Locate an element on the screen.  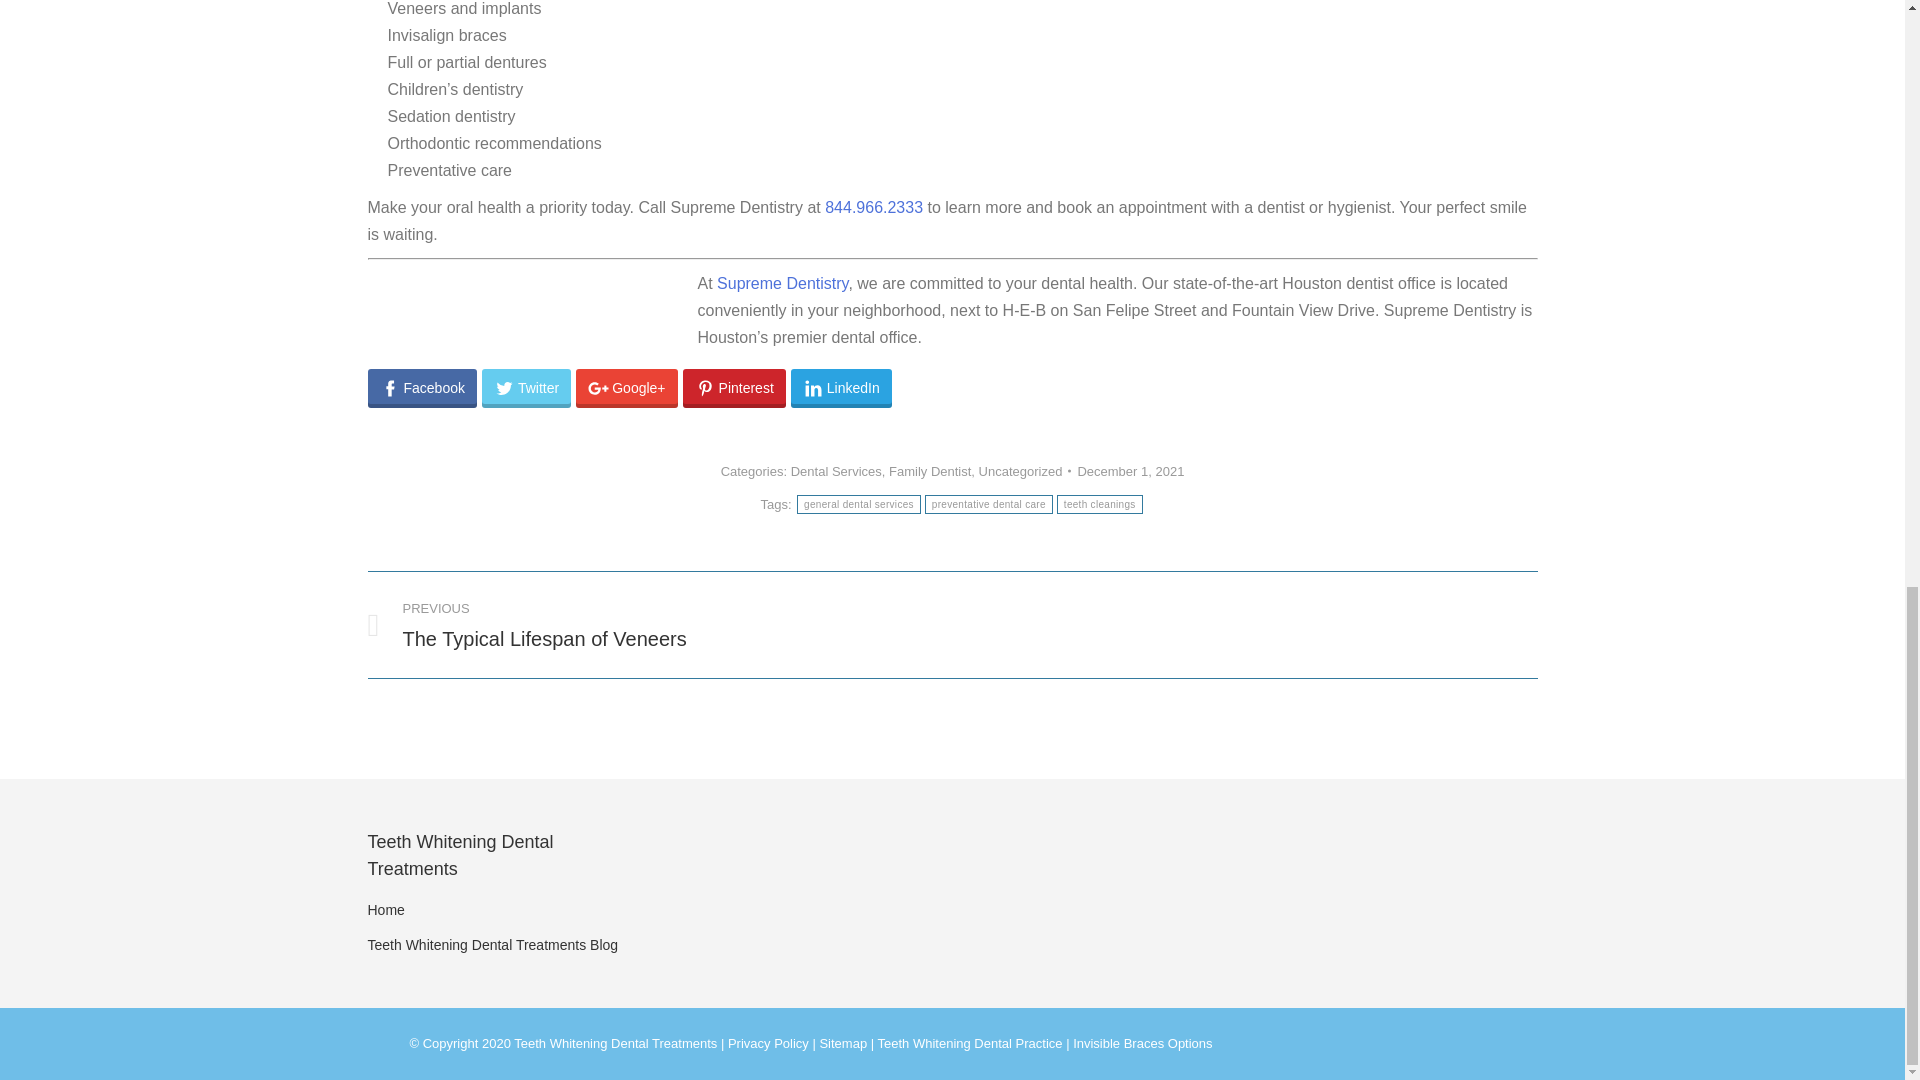
December 1, 2021 is located at coordinates (1021, 472).